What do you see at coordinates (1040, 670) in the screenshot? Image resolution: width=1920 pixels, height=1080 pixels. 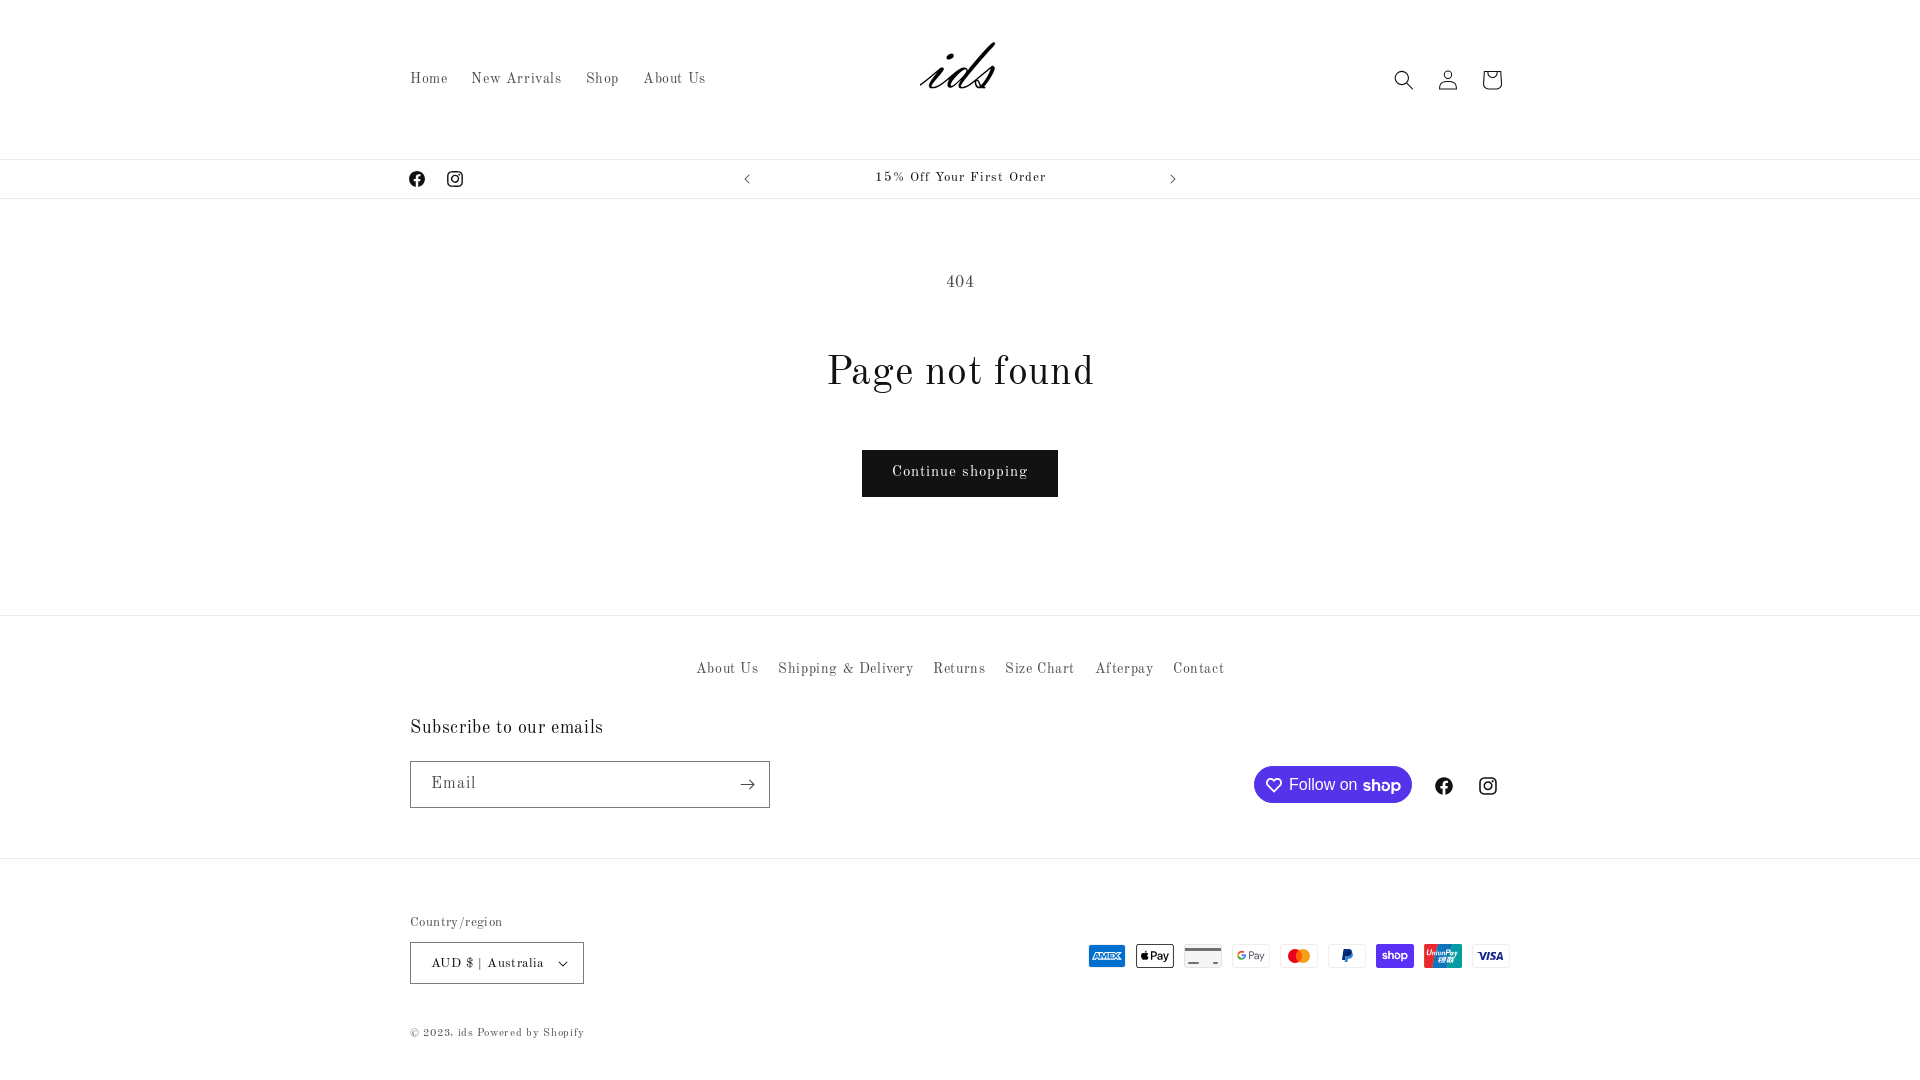 I see `Size Chart` at bounding box center [1040, 670].